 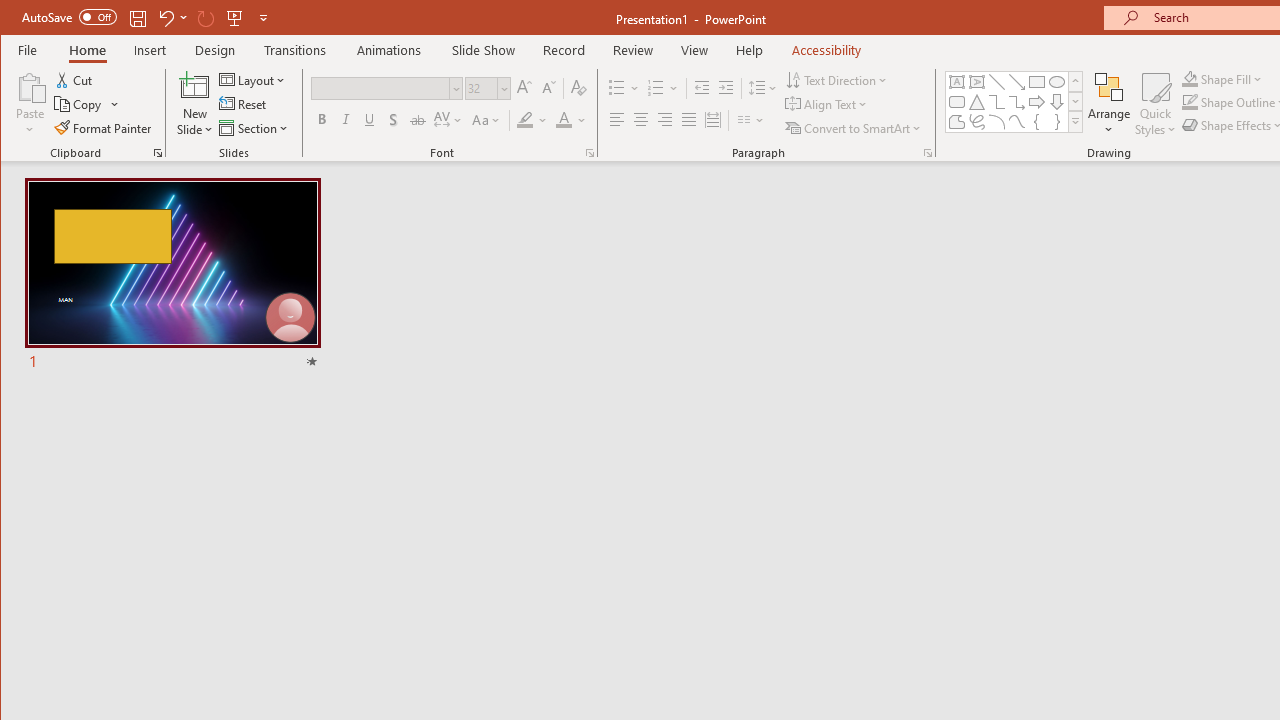 I want to click on AutomationID: ShapesInsertGallery, so click(x=1014, y=102).